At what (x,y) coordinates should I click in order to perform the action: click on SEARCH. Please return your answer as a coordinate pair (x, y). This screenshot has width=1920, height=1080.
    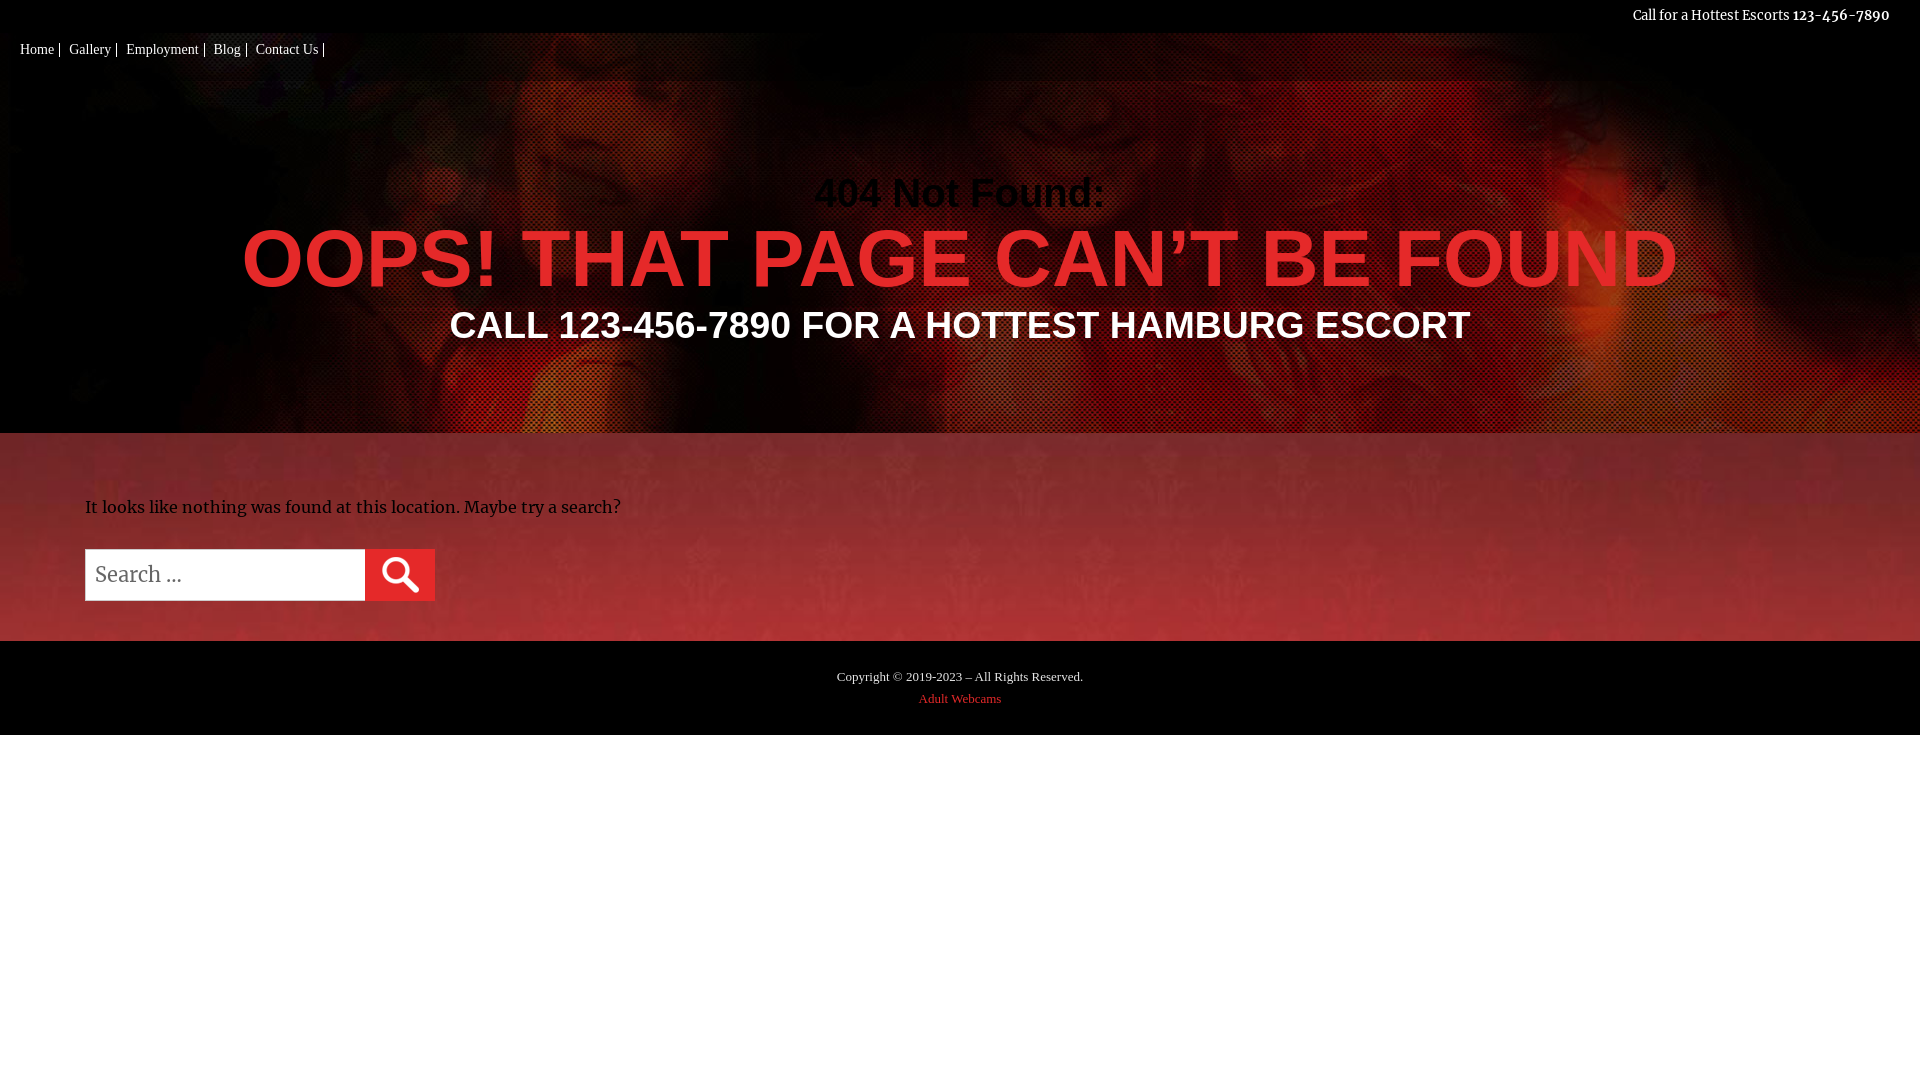
    Looking at the image, I should click on (400, 575).